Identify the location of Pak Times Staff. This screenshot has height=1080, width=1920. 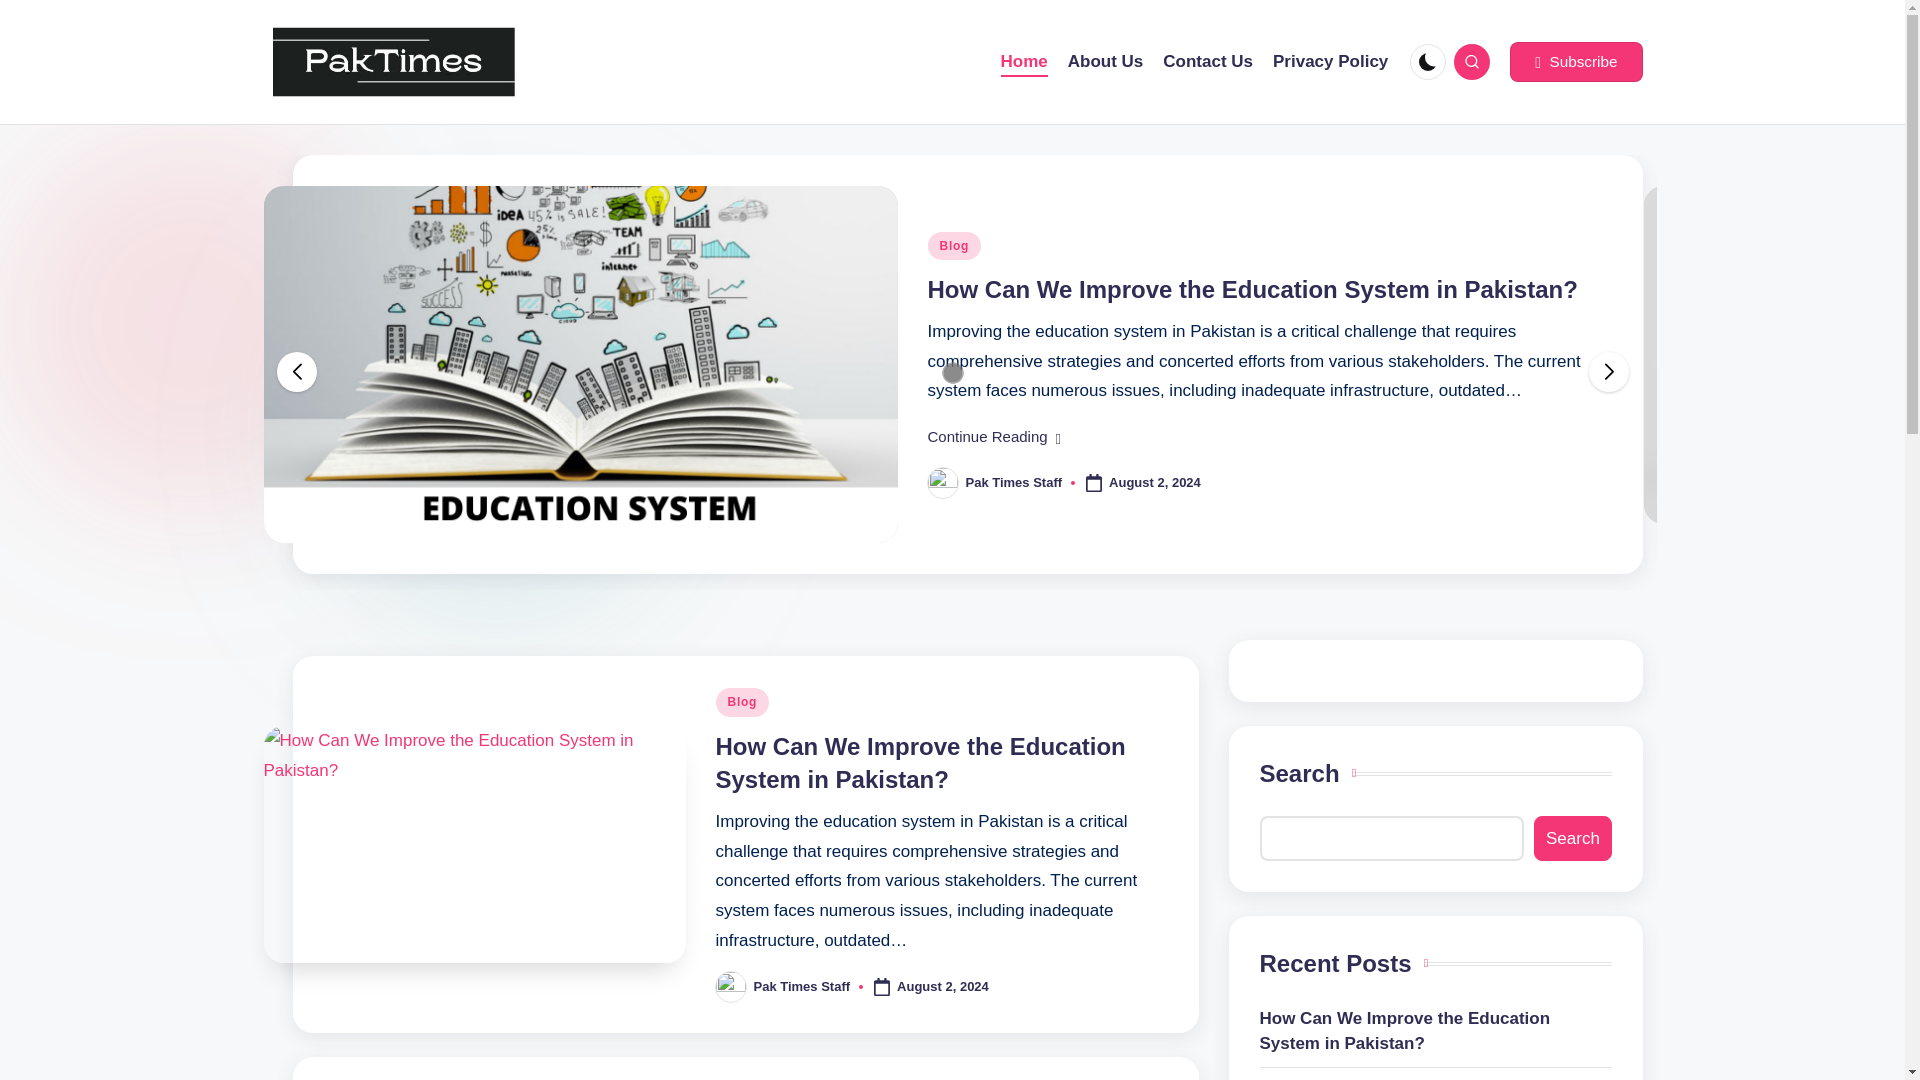
(802, 986).